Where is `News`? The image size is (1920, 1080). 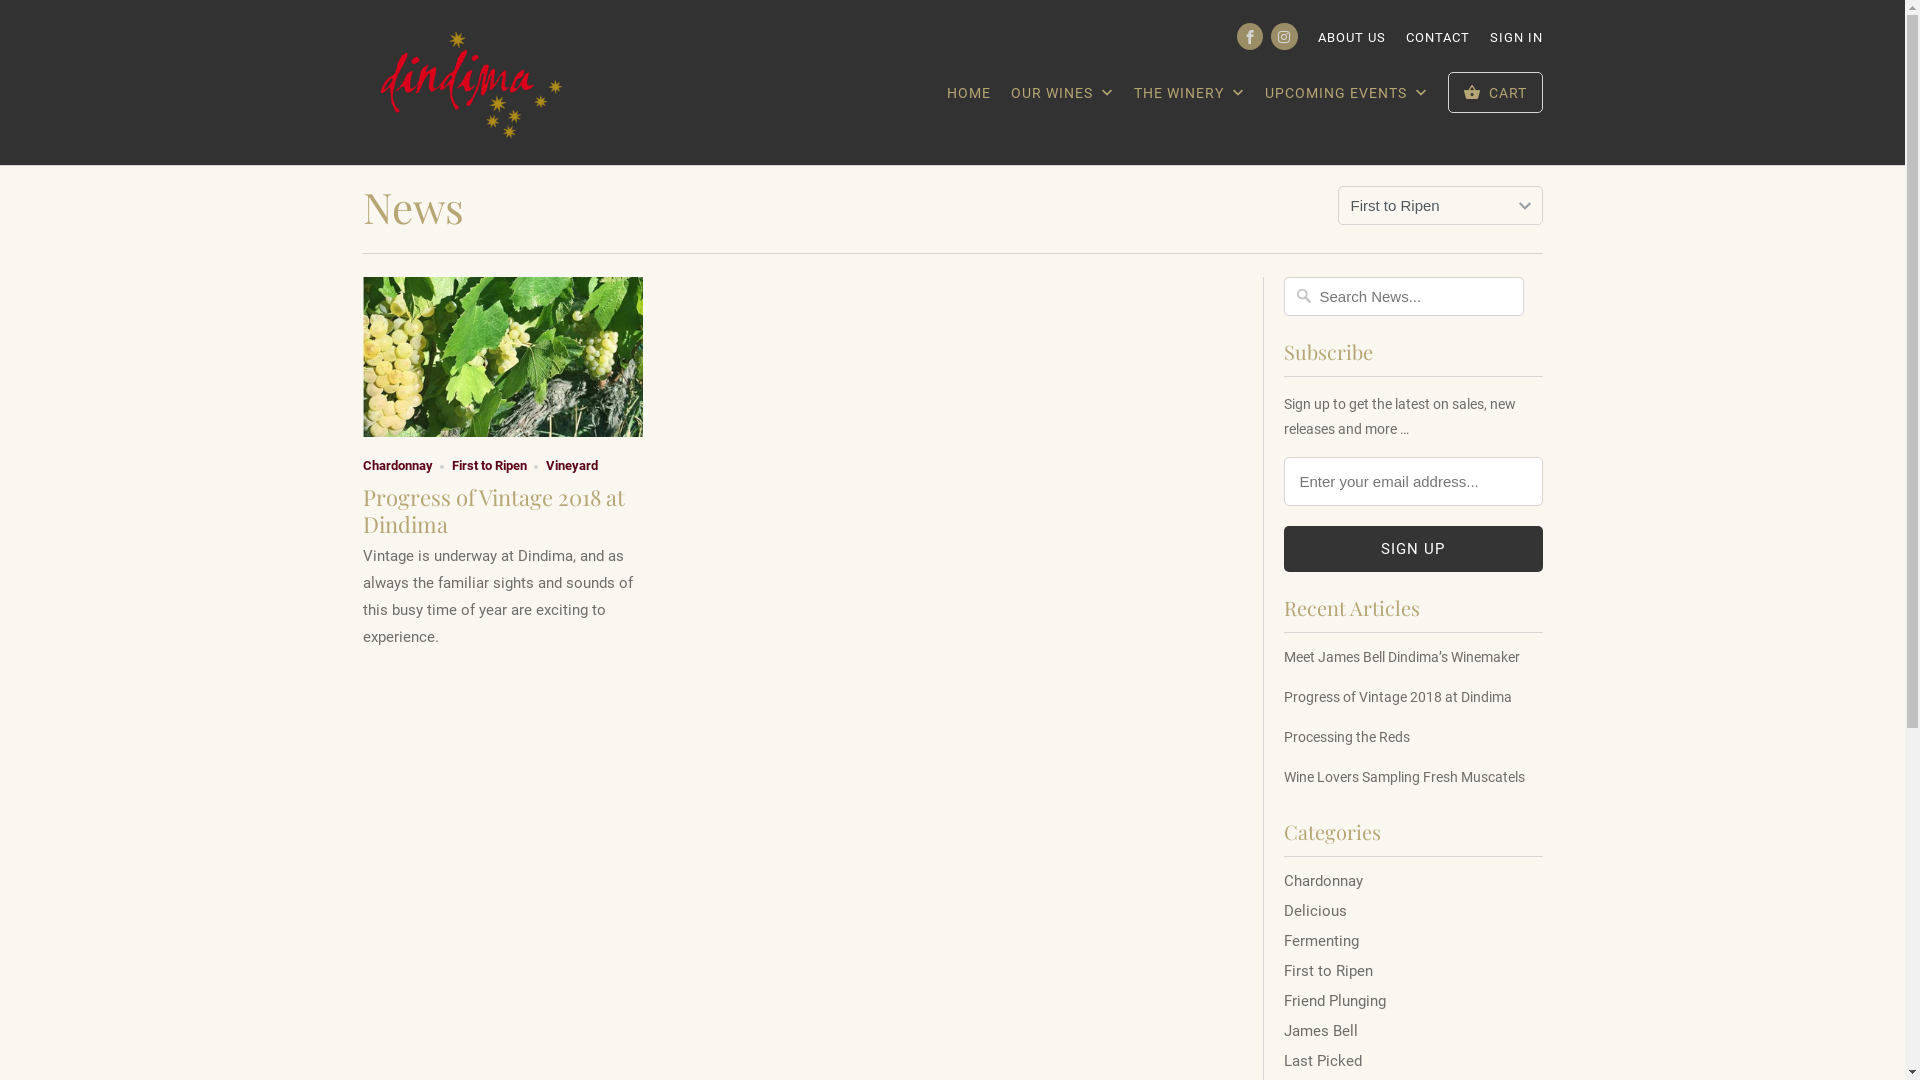
News is located at coordinates (412, 207).